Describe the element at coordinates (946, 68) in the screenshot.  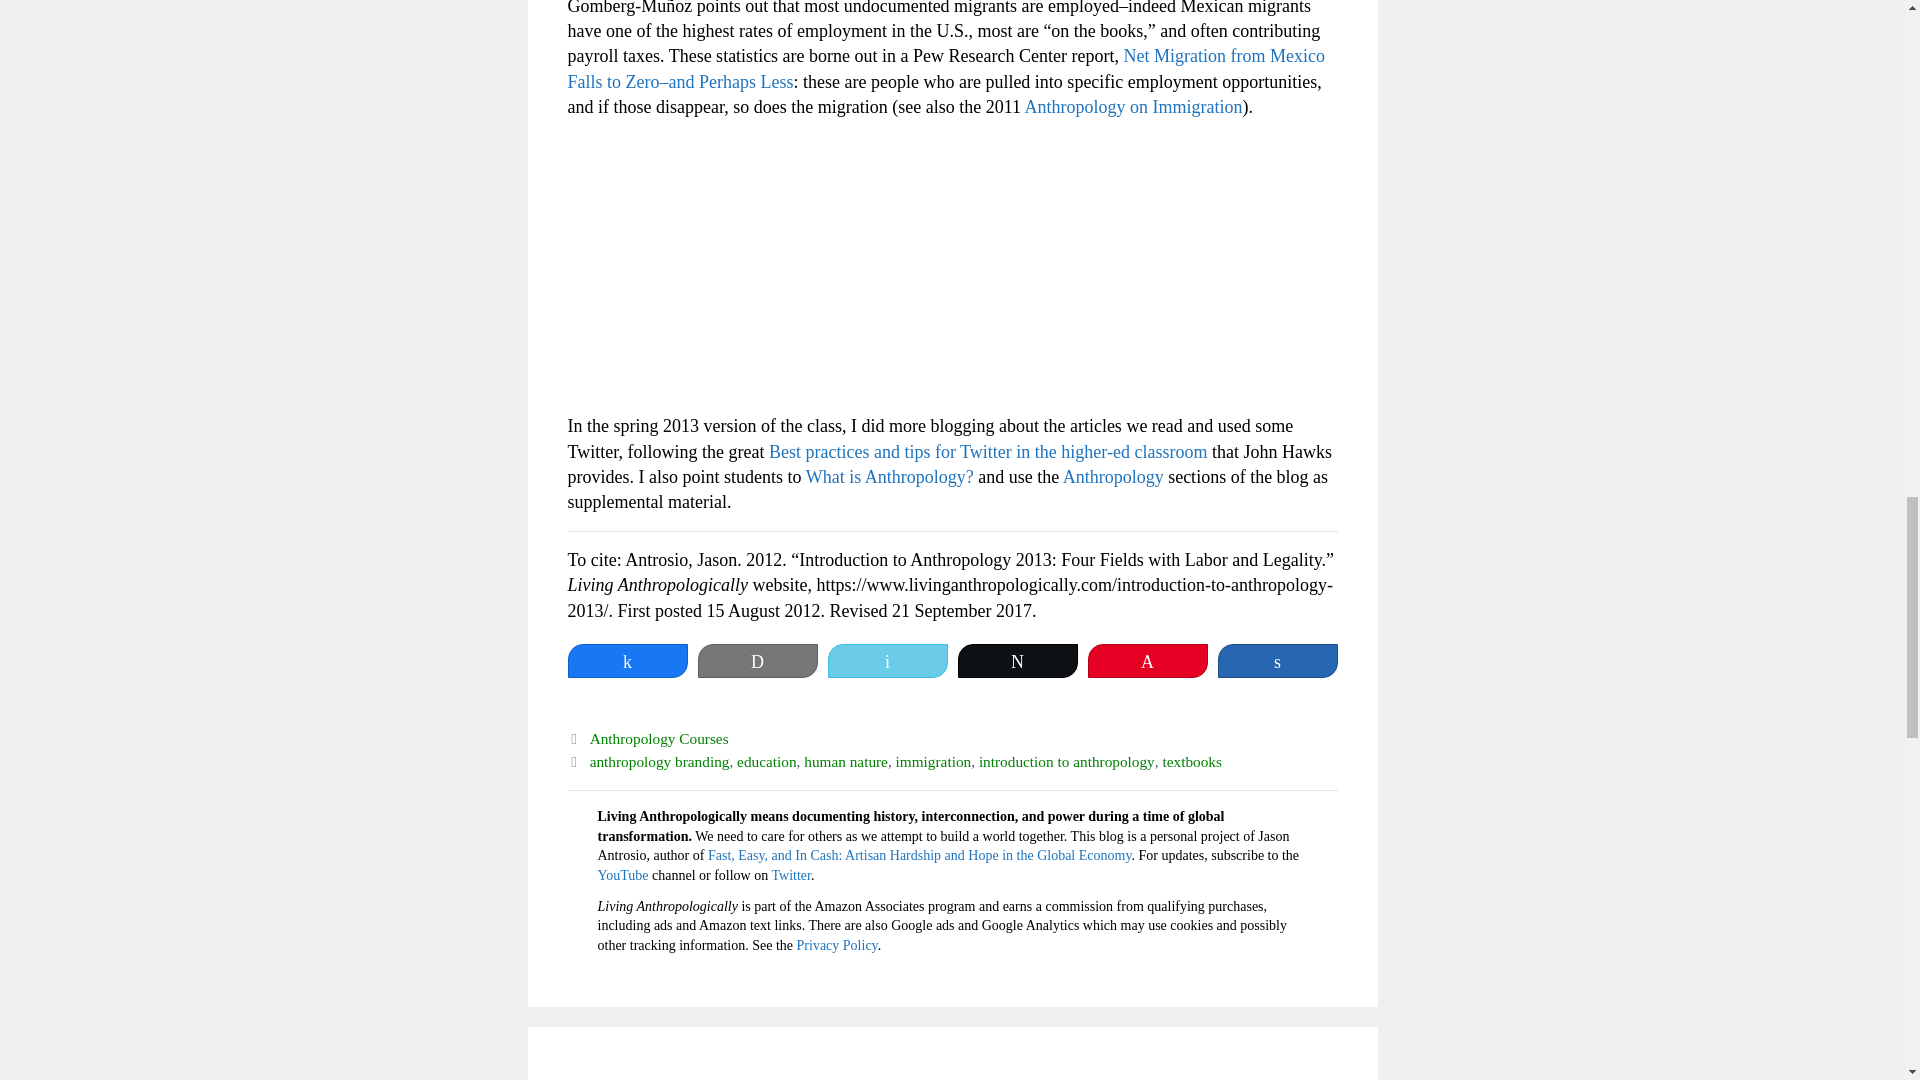
I see `Net Migration from Mexico Falls to Zero--and Perhaps Less` at that location.